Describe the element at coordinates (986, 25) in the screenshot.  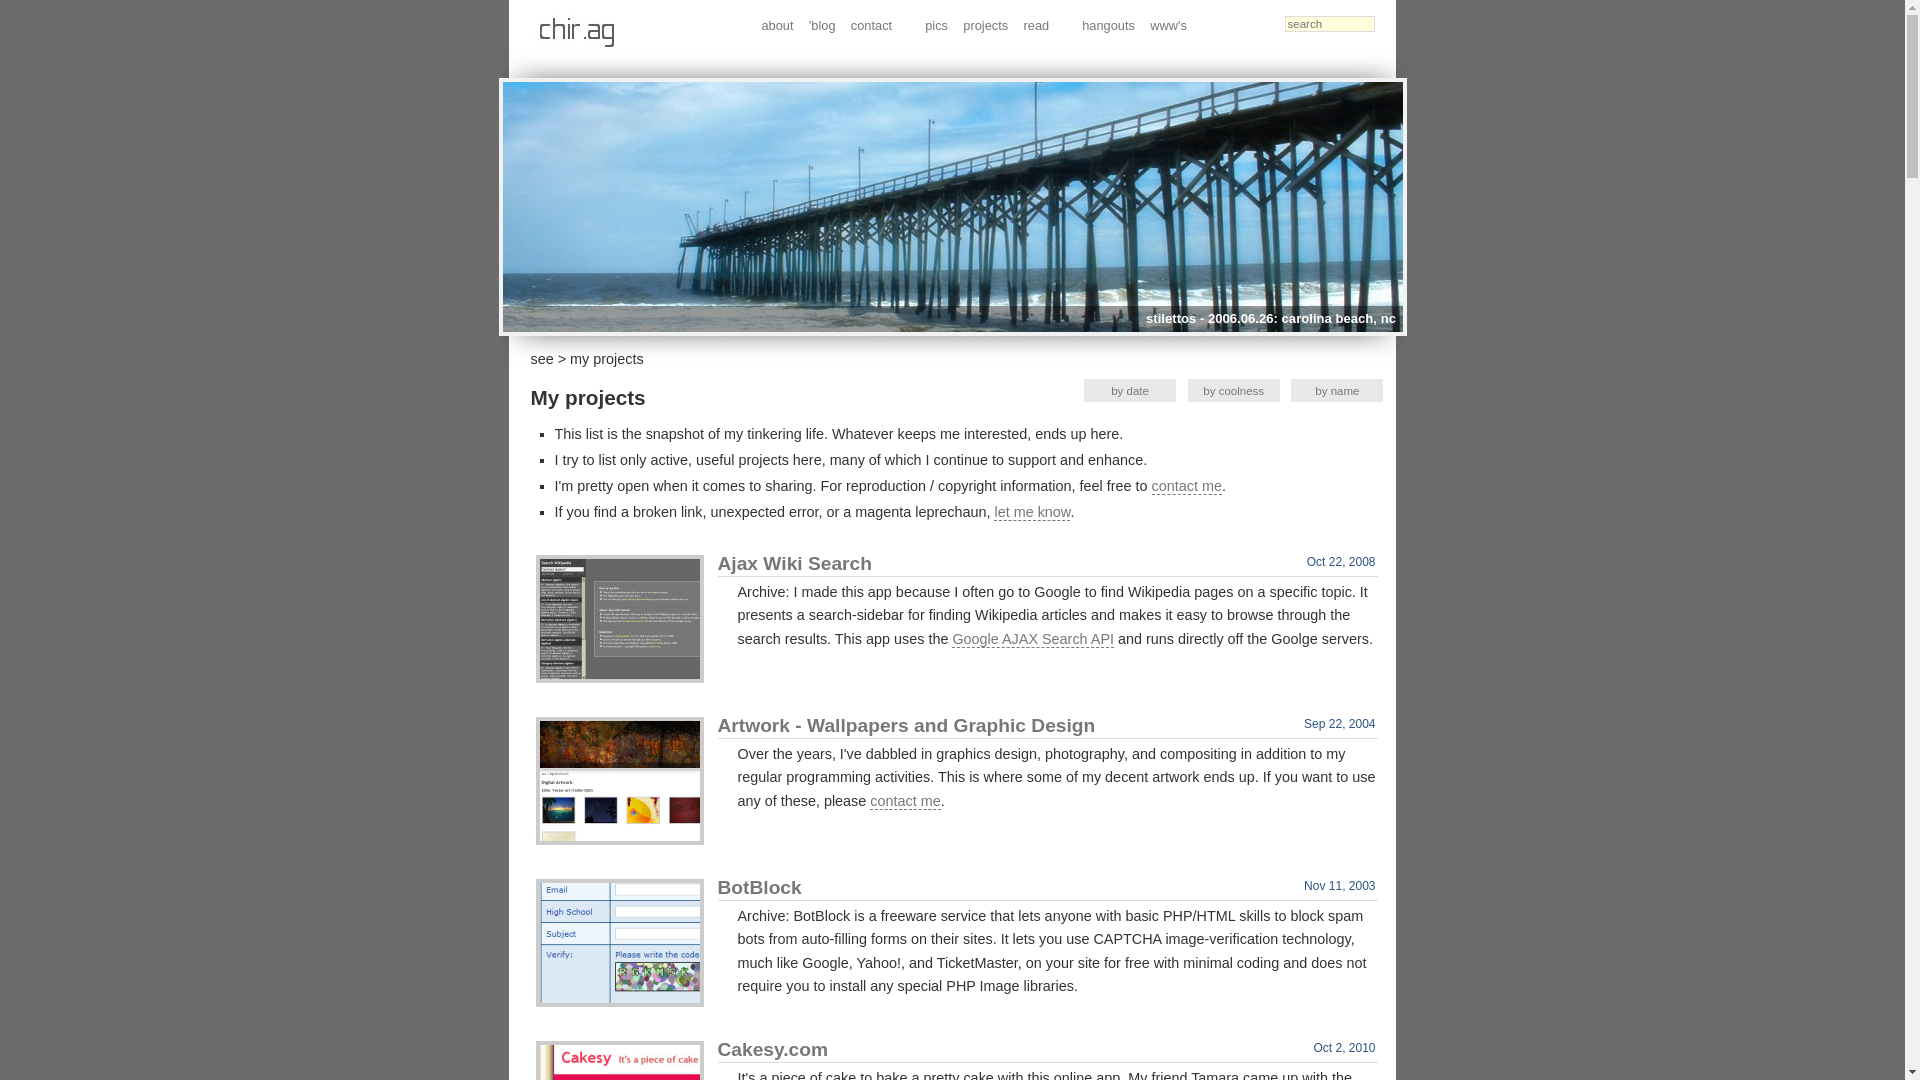
I see `projects` at that location.